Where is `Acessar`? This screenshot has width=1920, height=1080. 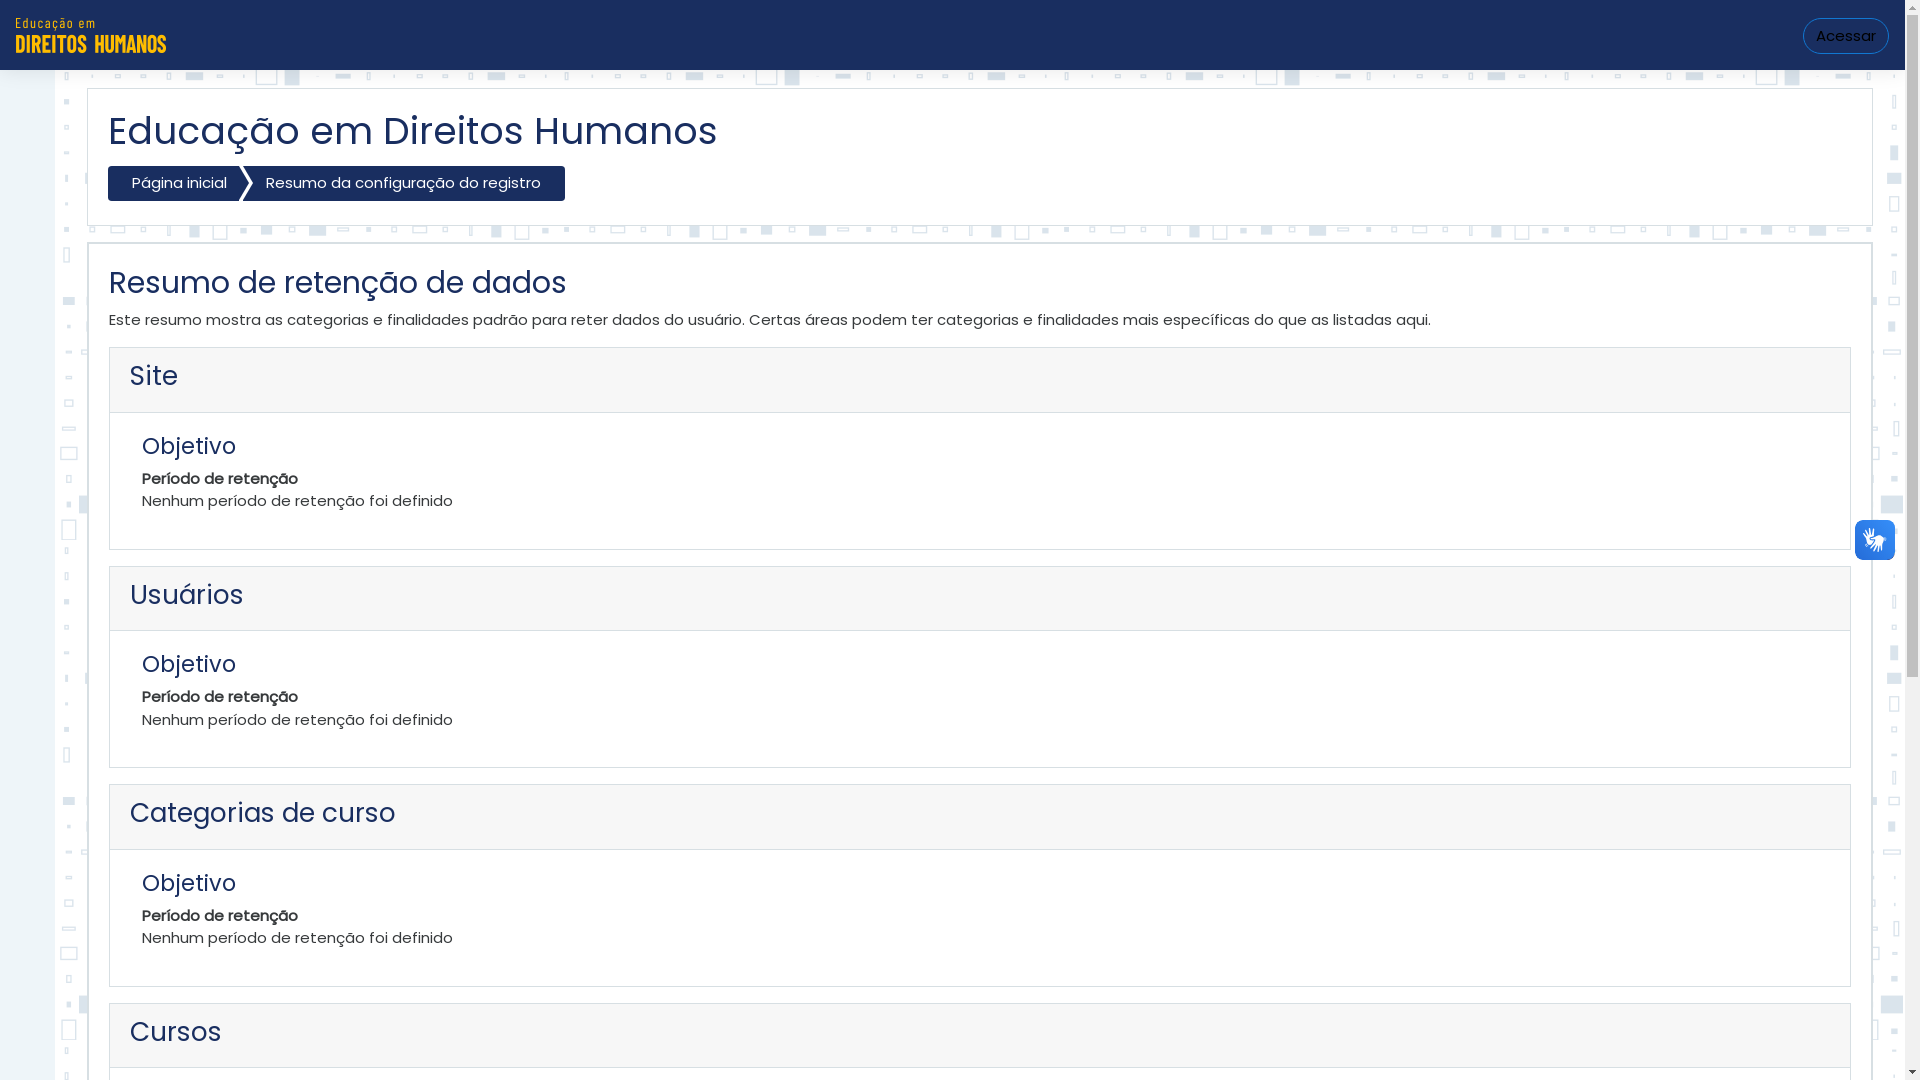
Acessar is located at coordinates (1846, 36).